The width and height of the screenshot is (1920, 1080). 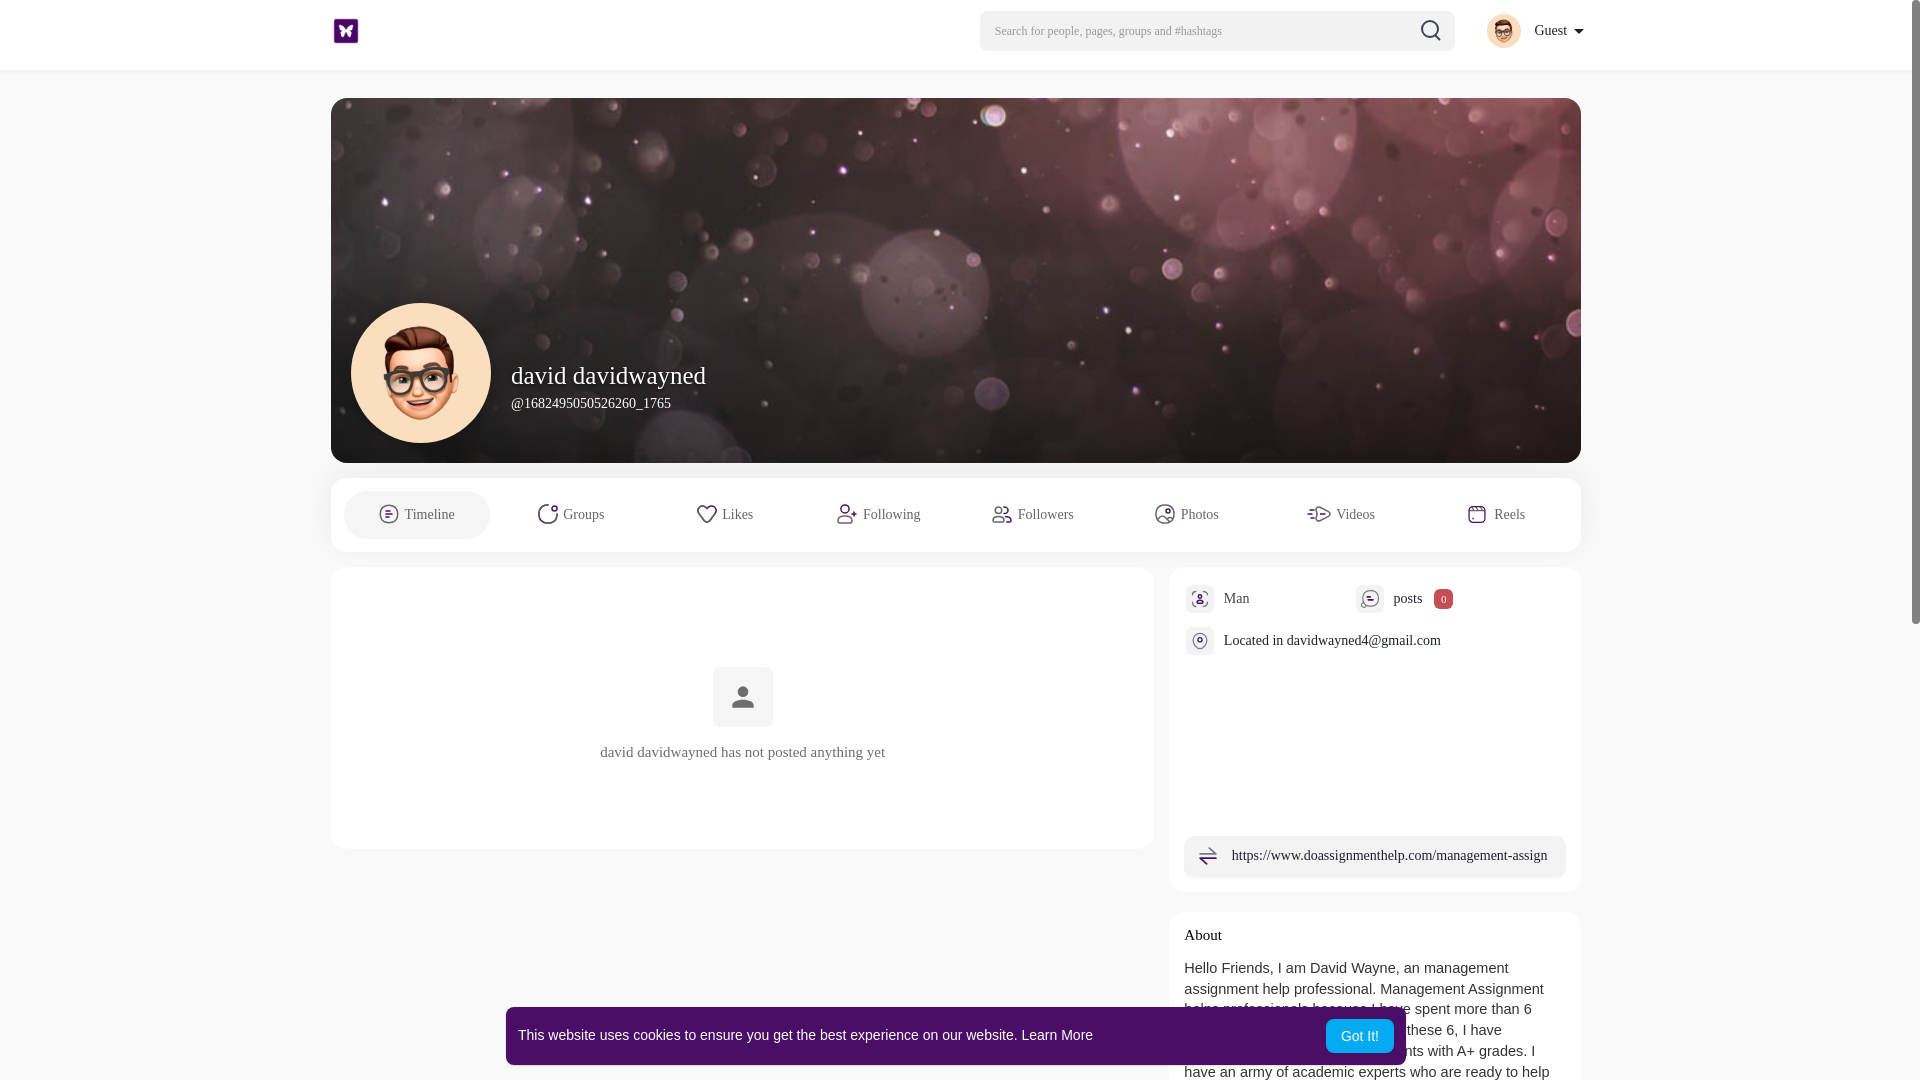 I want to click on Guest, so click(x=1534, y=30).